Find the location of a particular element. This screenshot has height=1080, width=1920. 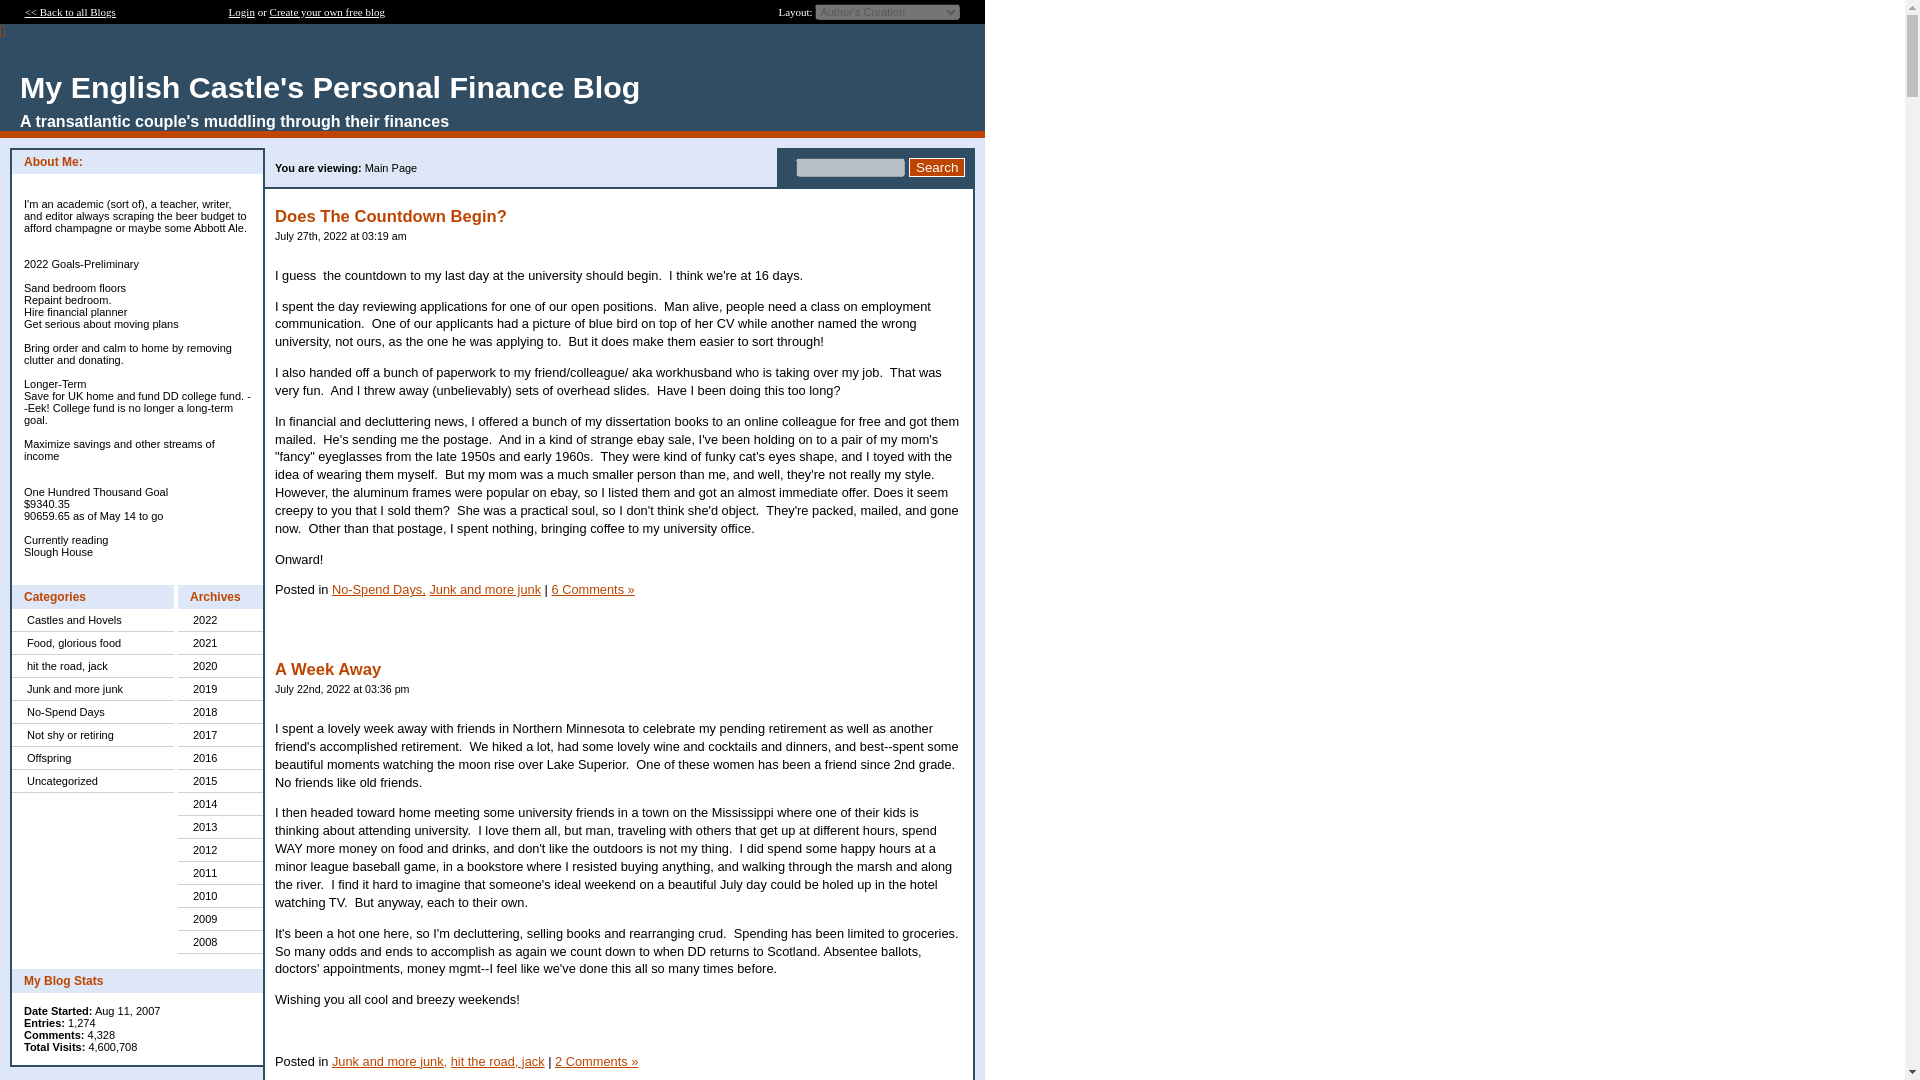

hit the road, jack is located at coordinates (92, 666).